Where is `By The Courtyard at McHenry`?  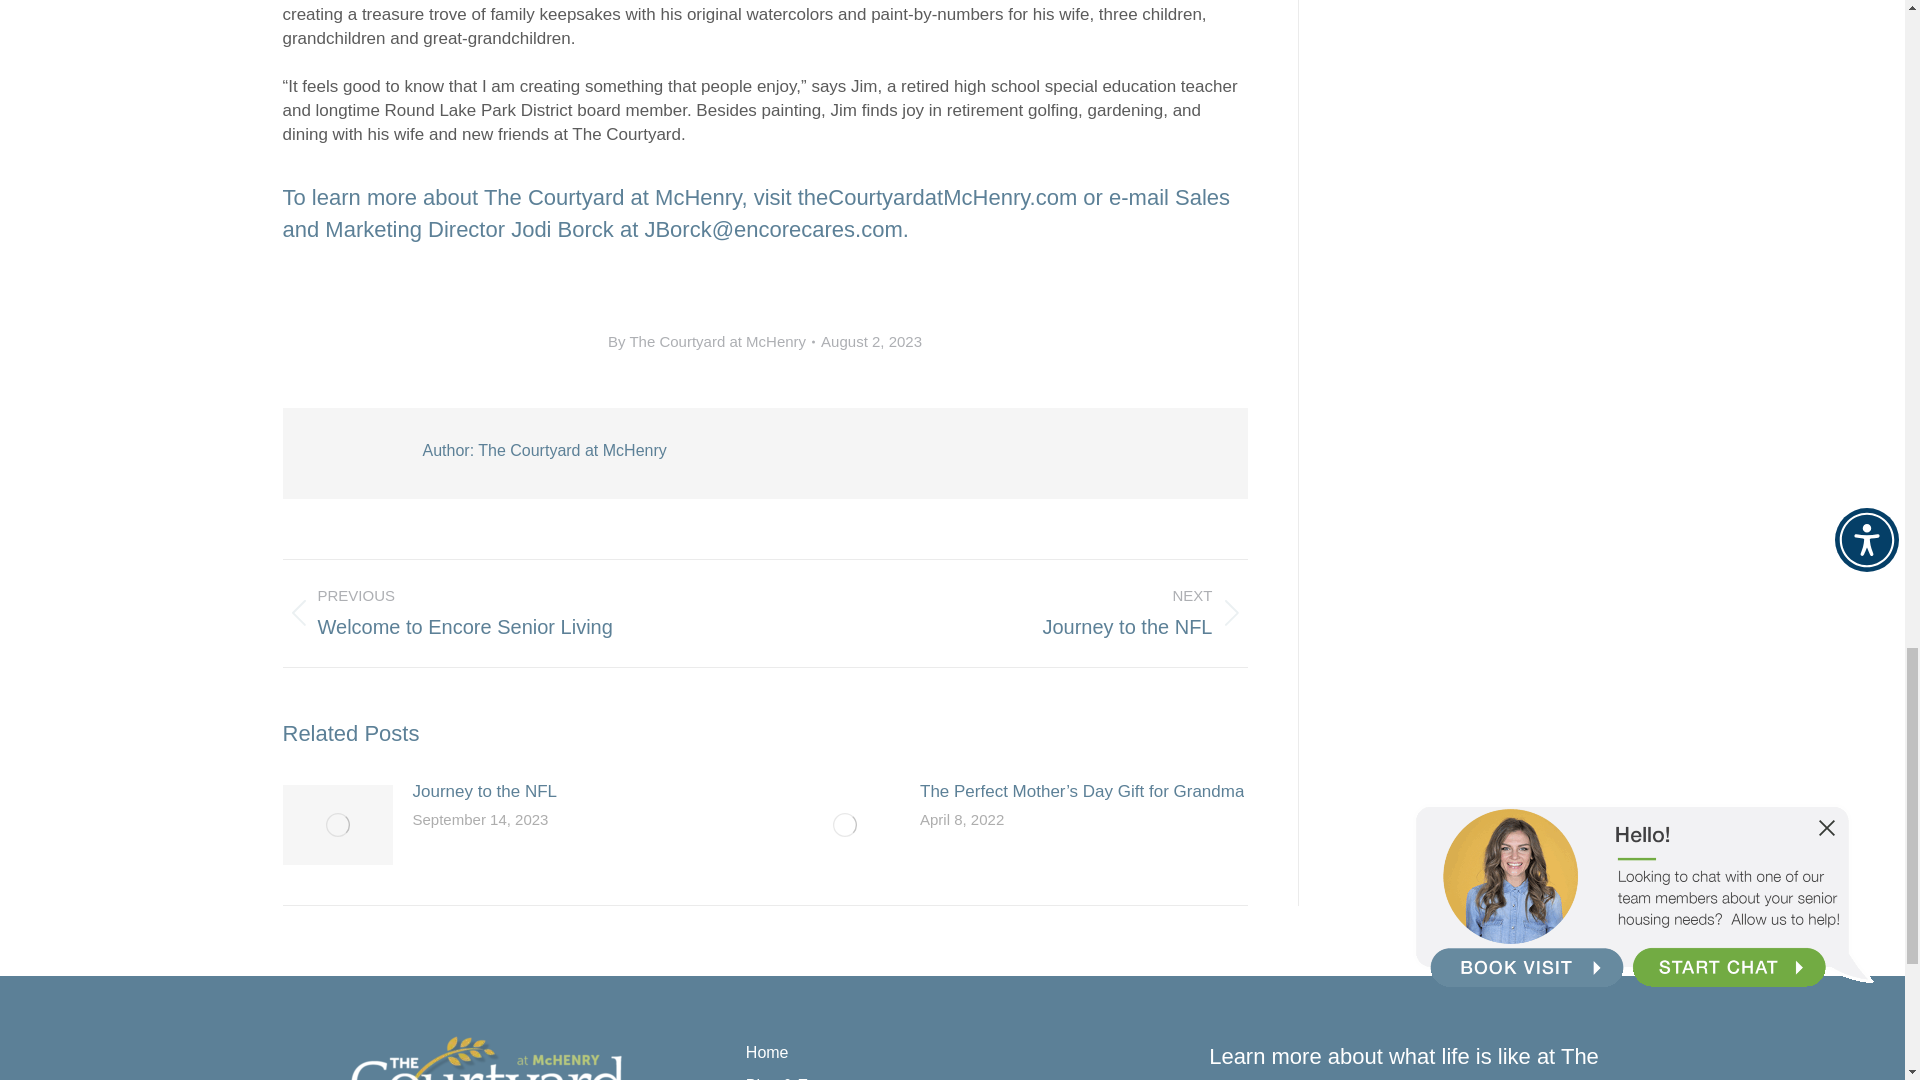 By The Courtyard at McHenry is located at coordinates (711, 341).